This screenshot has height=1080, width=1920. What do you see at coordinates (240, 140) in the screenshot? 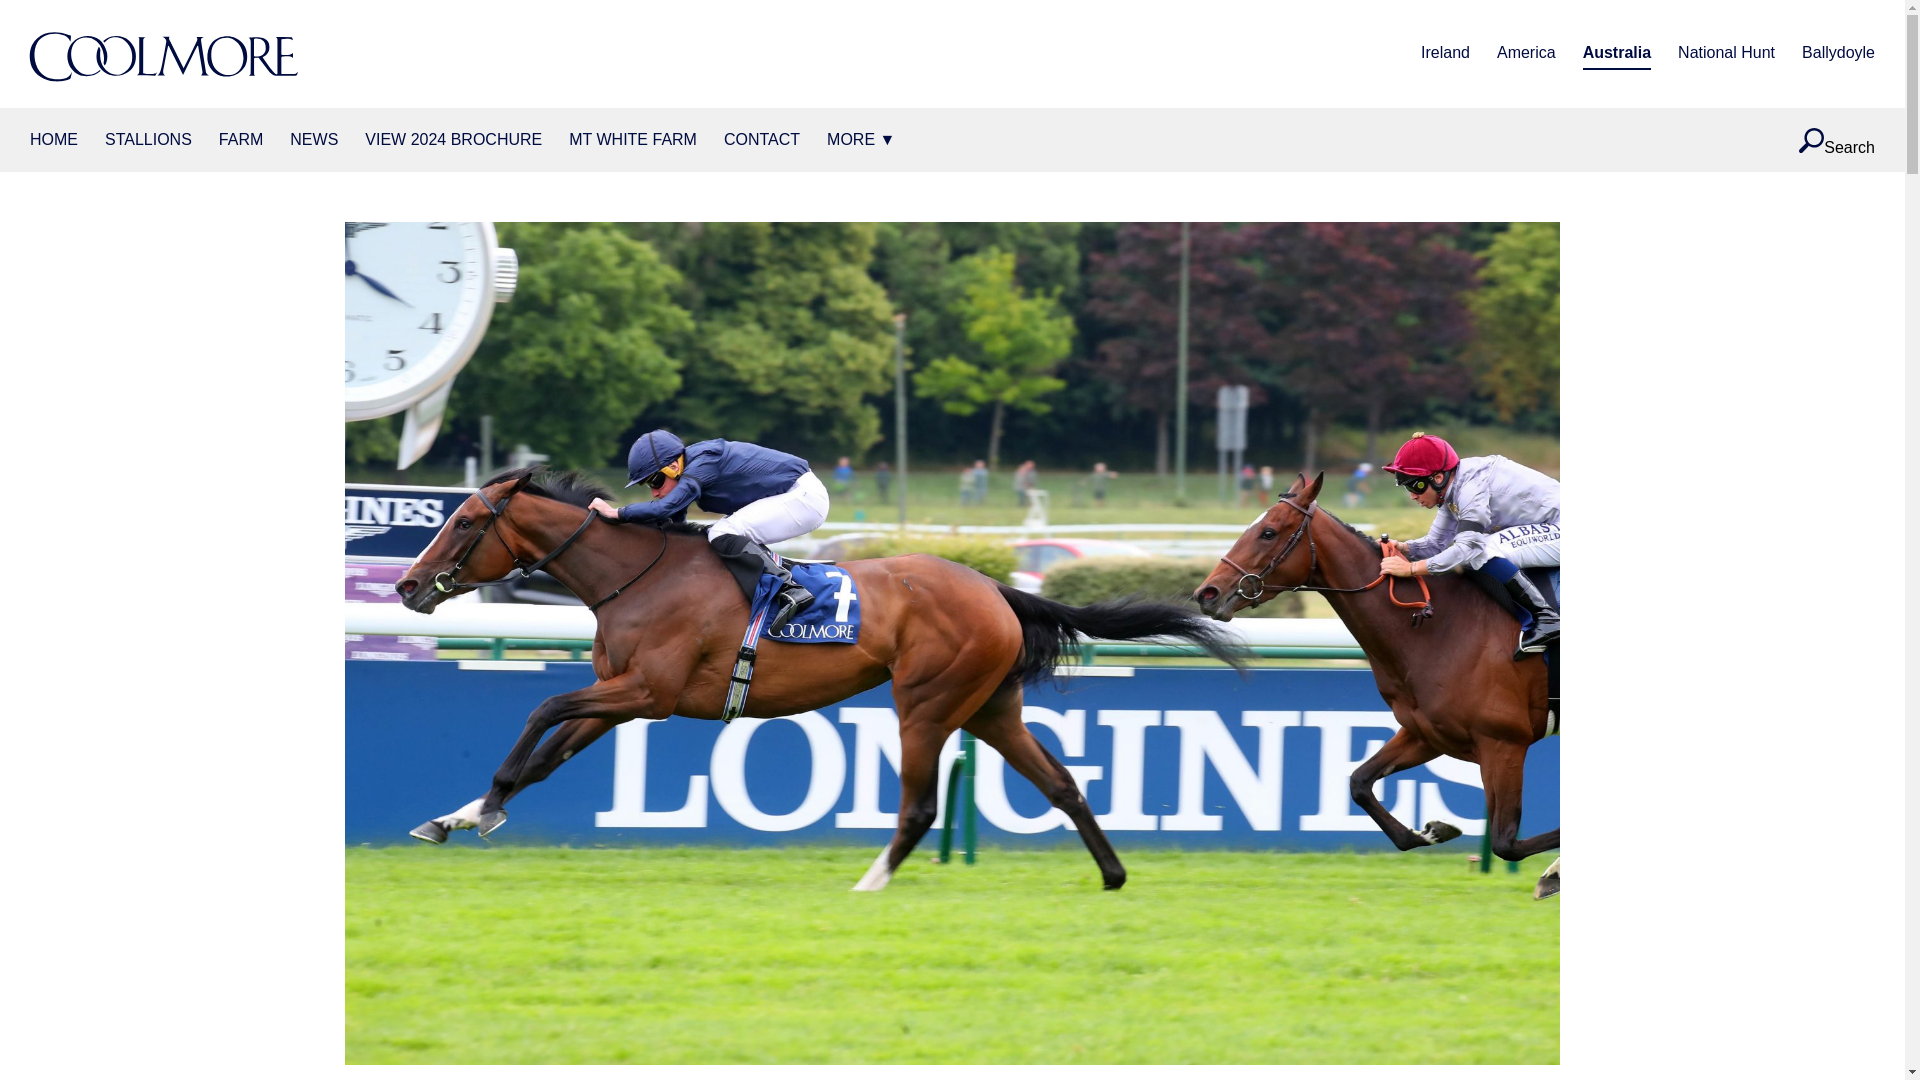
I see `FARM` at bounding box center [240, 140].